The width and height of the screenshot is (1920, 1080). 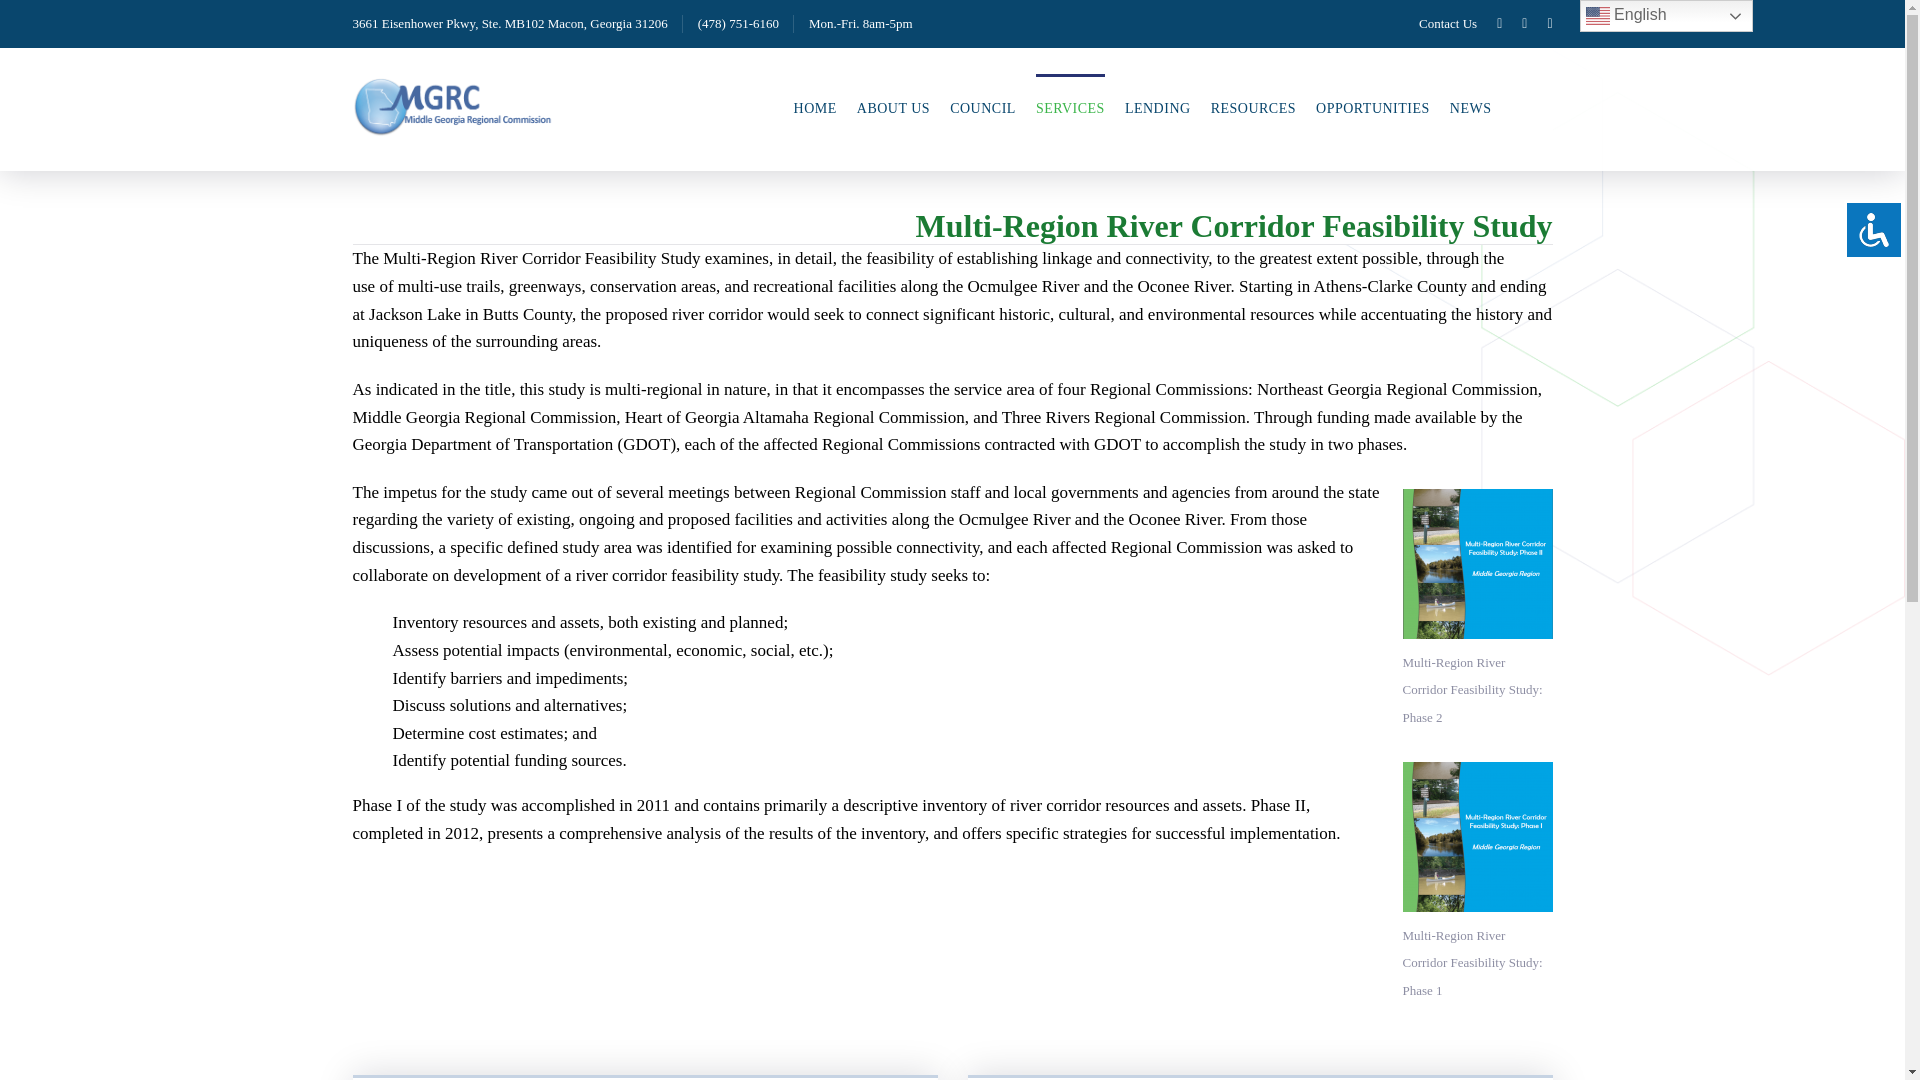 What do you see at coordinates (1070, 108) in the screenshot?
I see `SERVICES` at bounding box center [1070, 108].